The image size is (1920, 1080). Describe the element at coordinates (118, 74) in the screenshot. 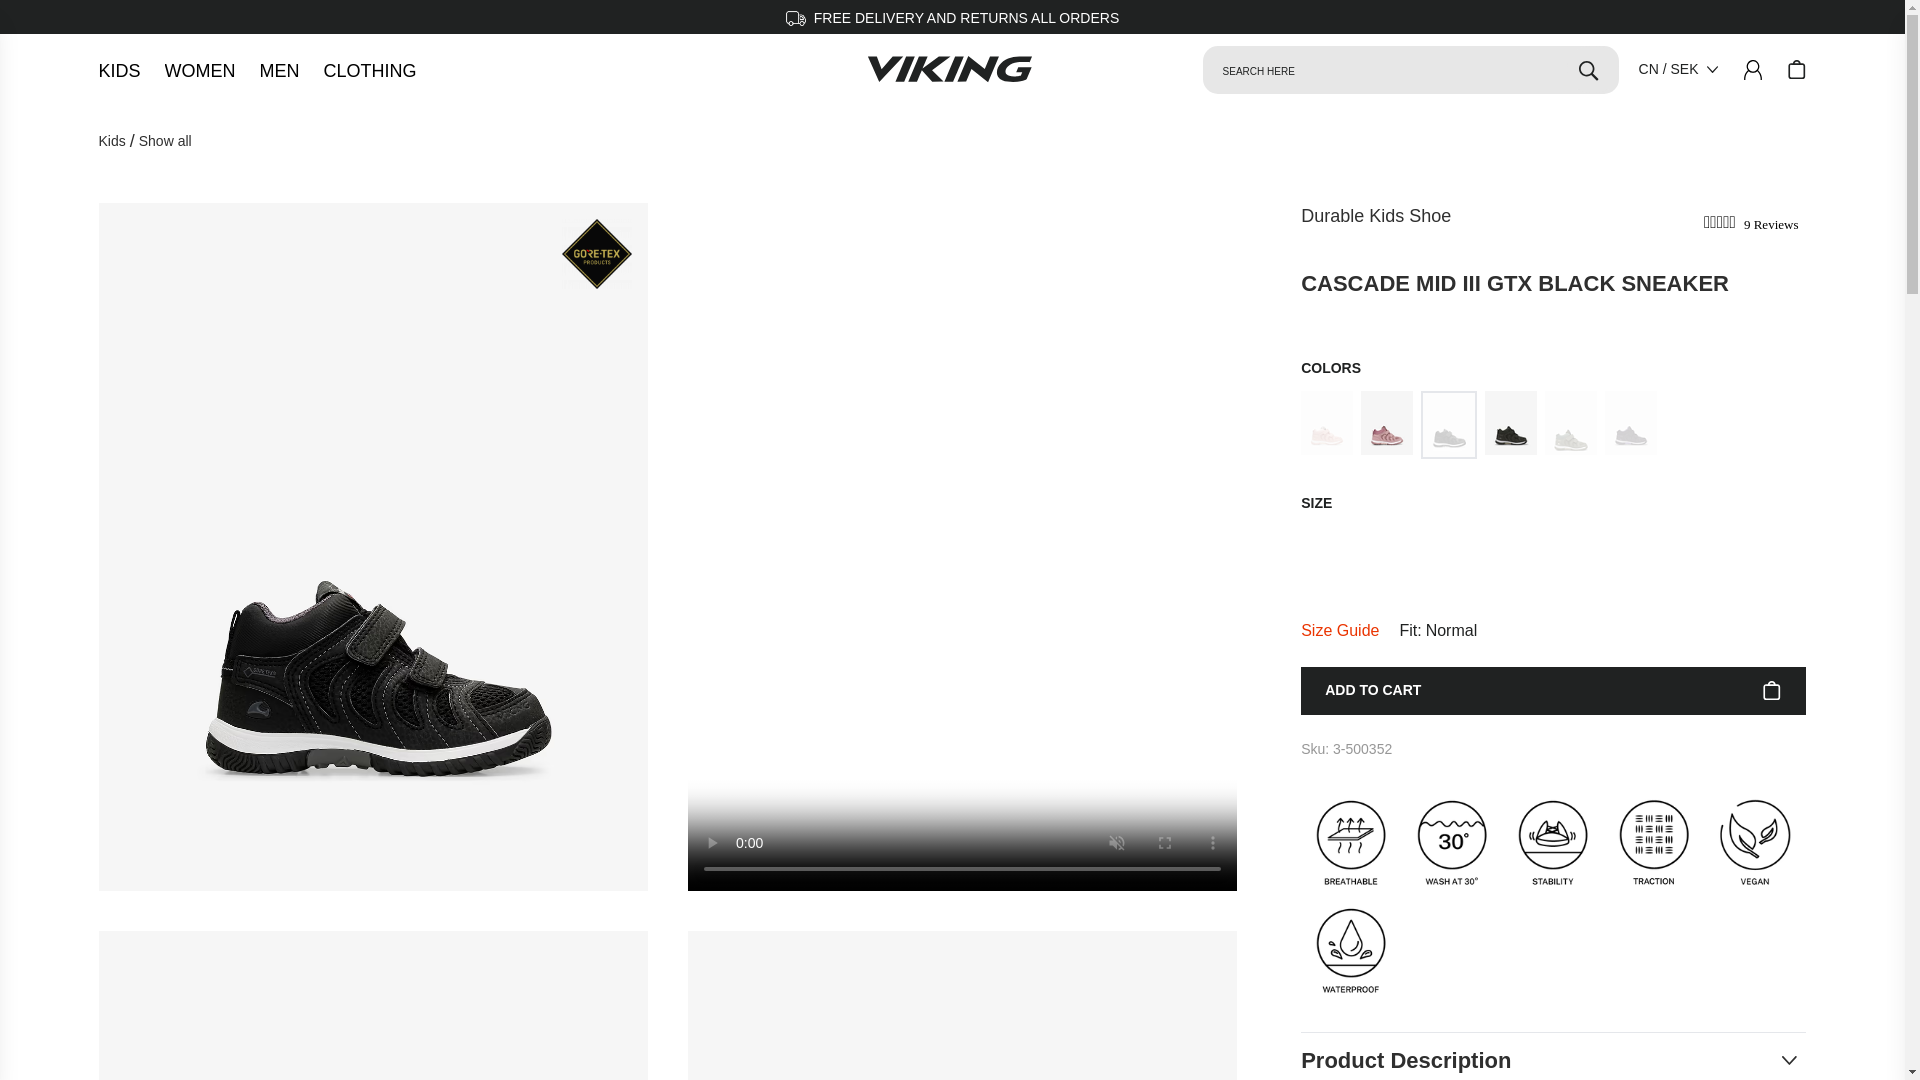

I see `KIDS` at that location.